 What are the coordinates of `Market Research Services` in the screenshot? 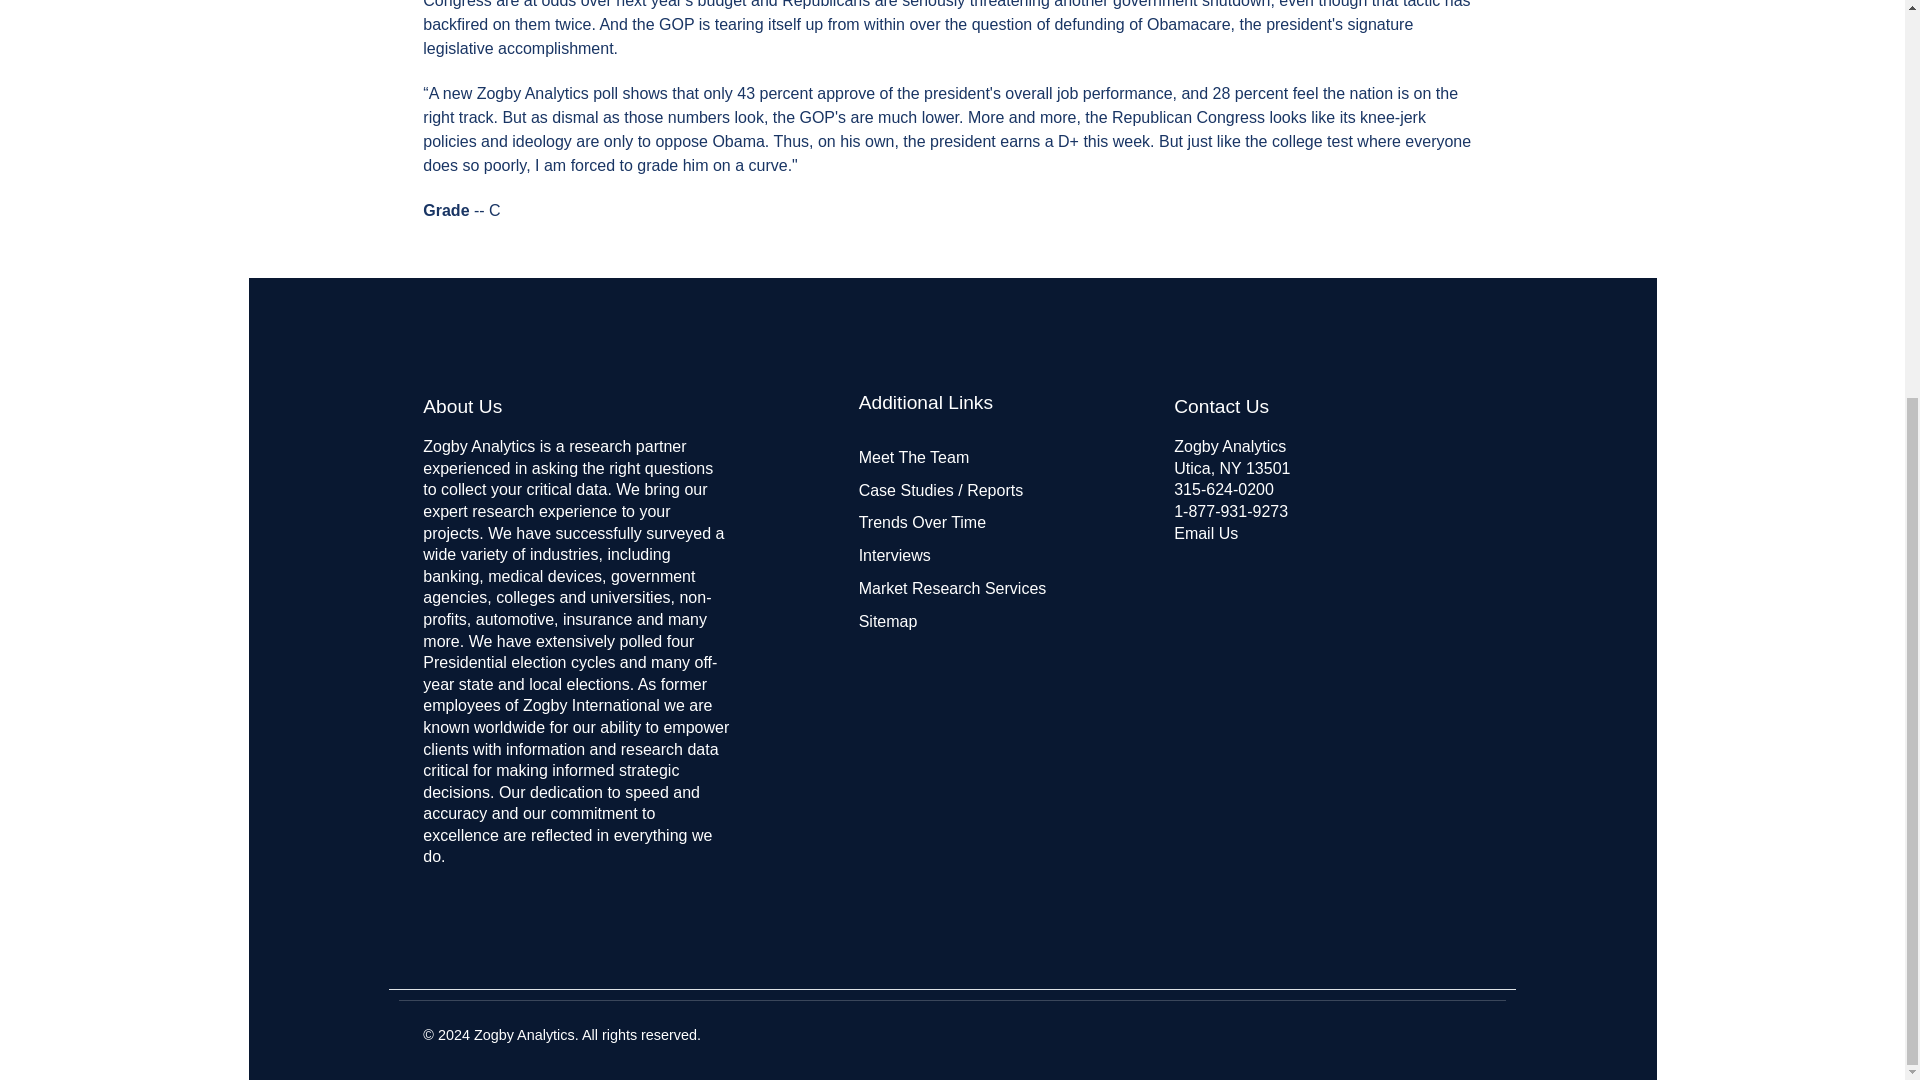 It's located at (952, 588).